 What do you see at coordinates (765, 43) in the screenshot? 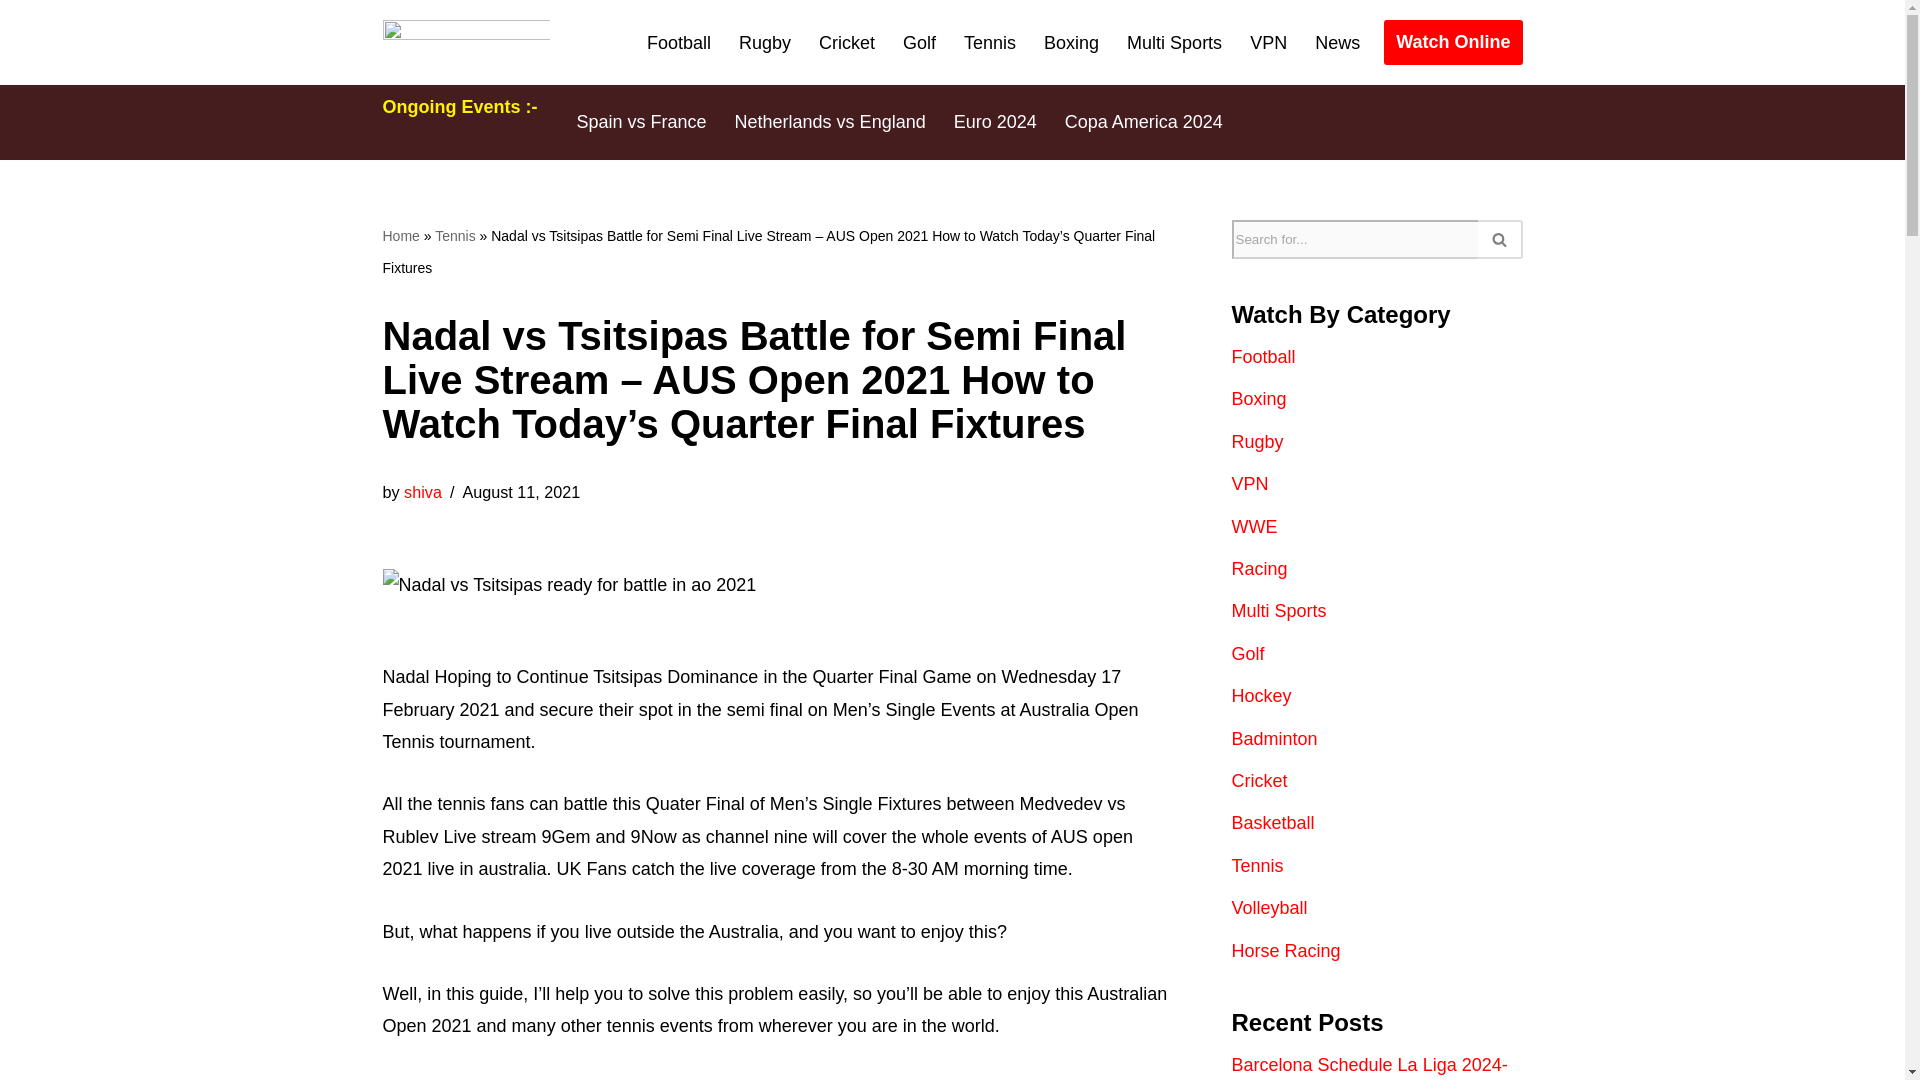
I see `Rugby` at bounding box center [765, 43].